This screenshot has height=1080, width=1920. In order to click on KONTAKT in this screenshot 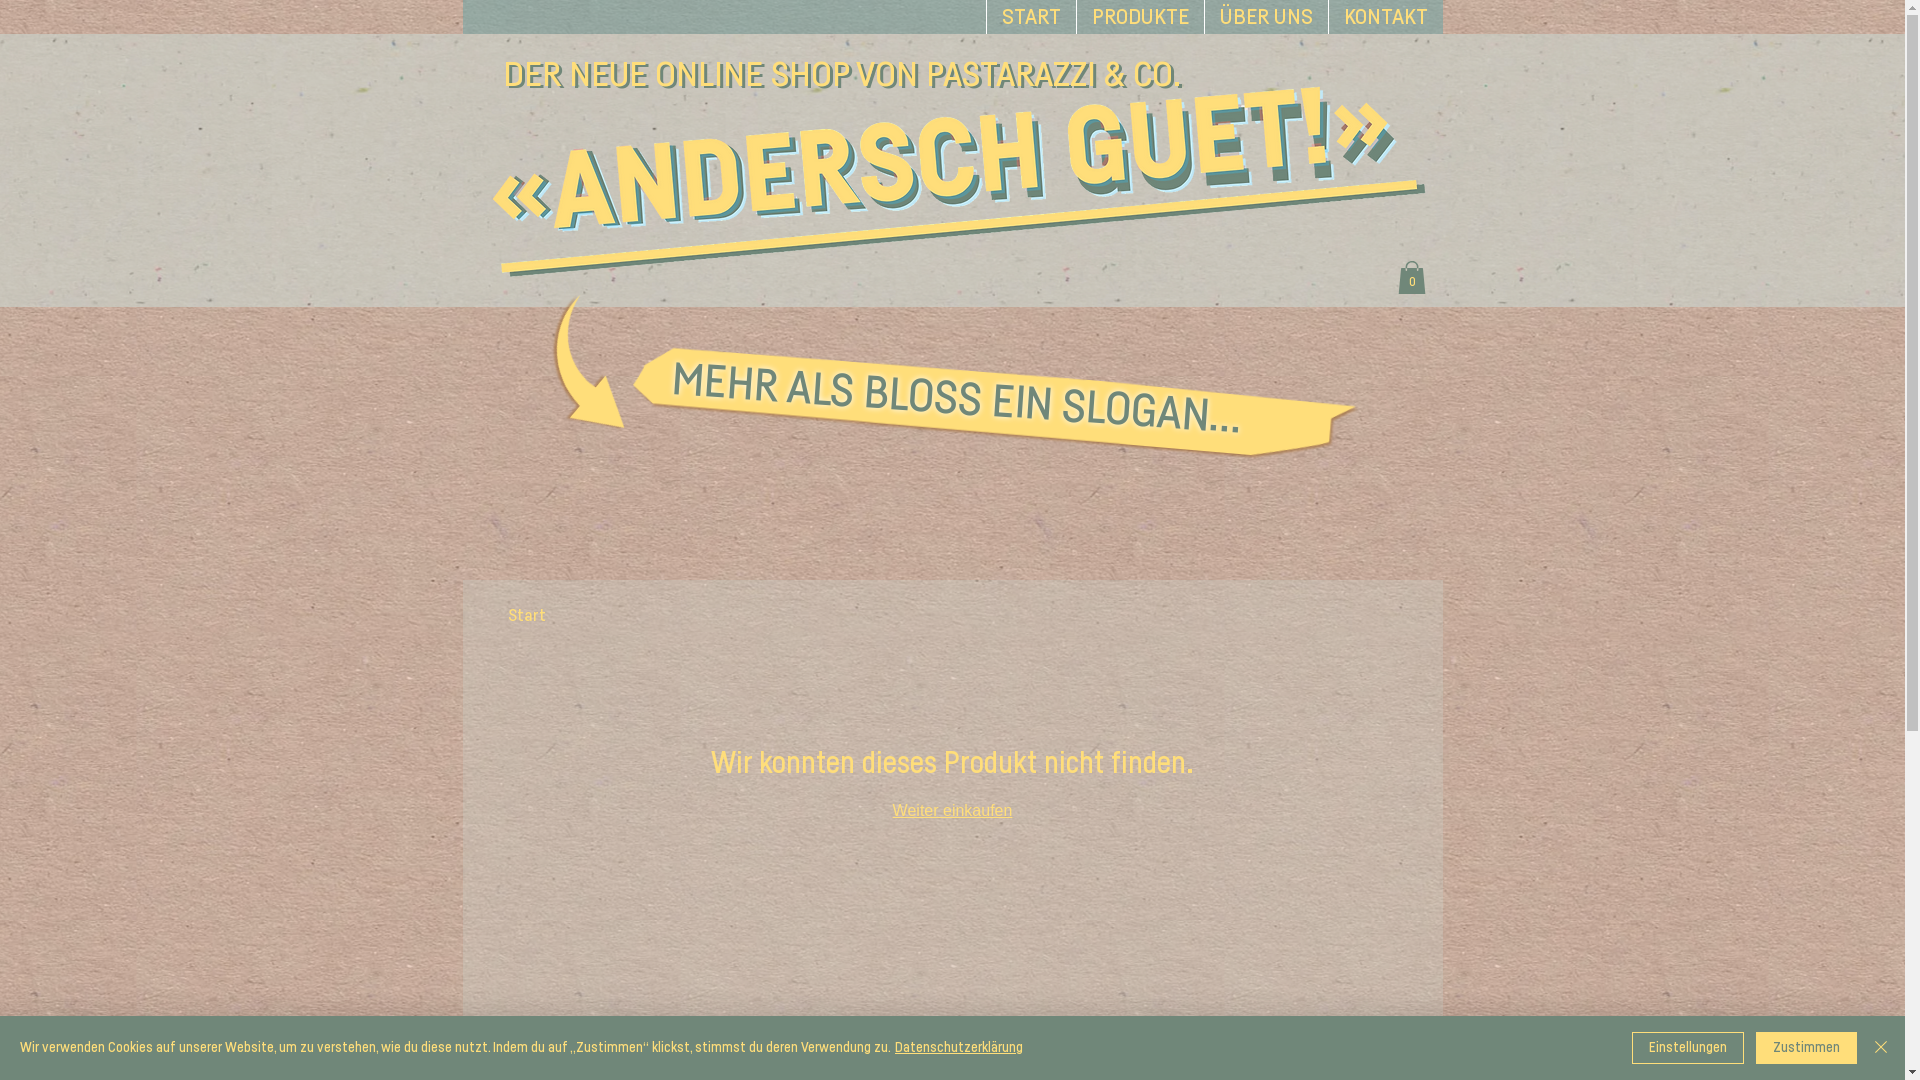, I will do `click(1386, 17)`.